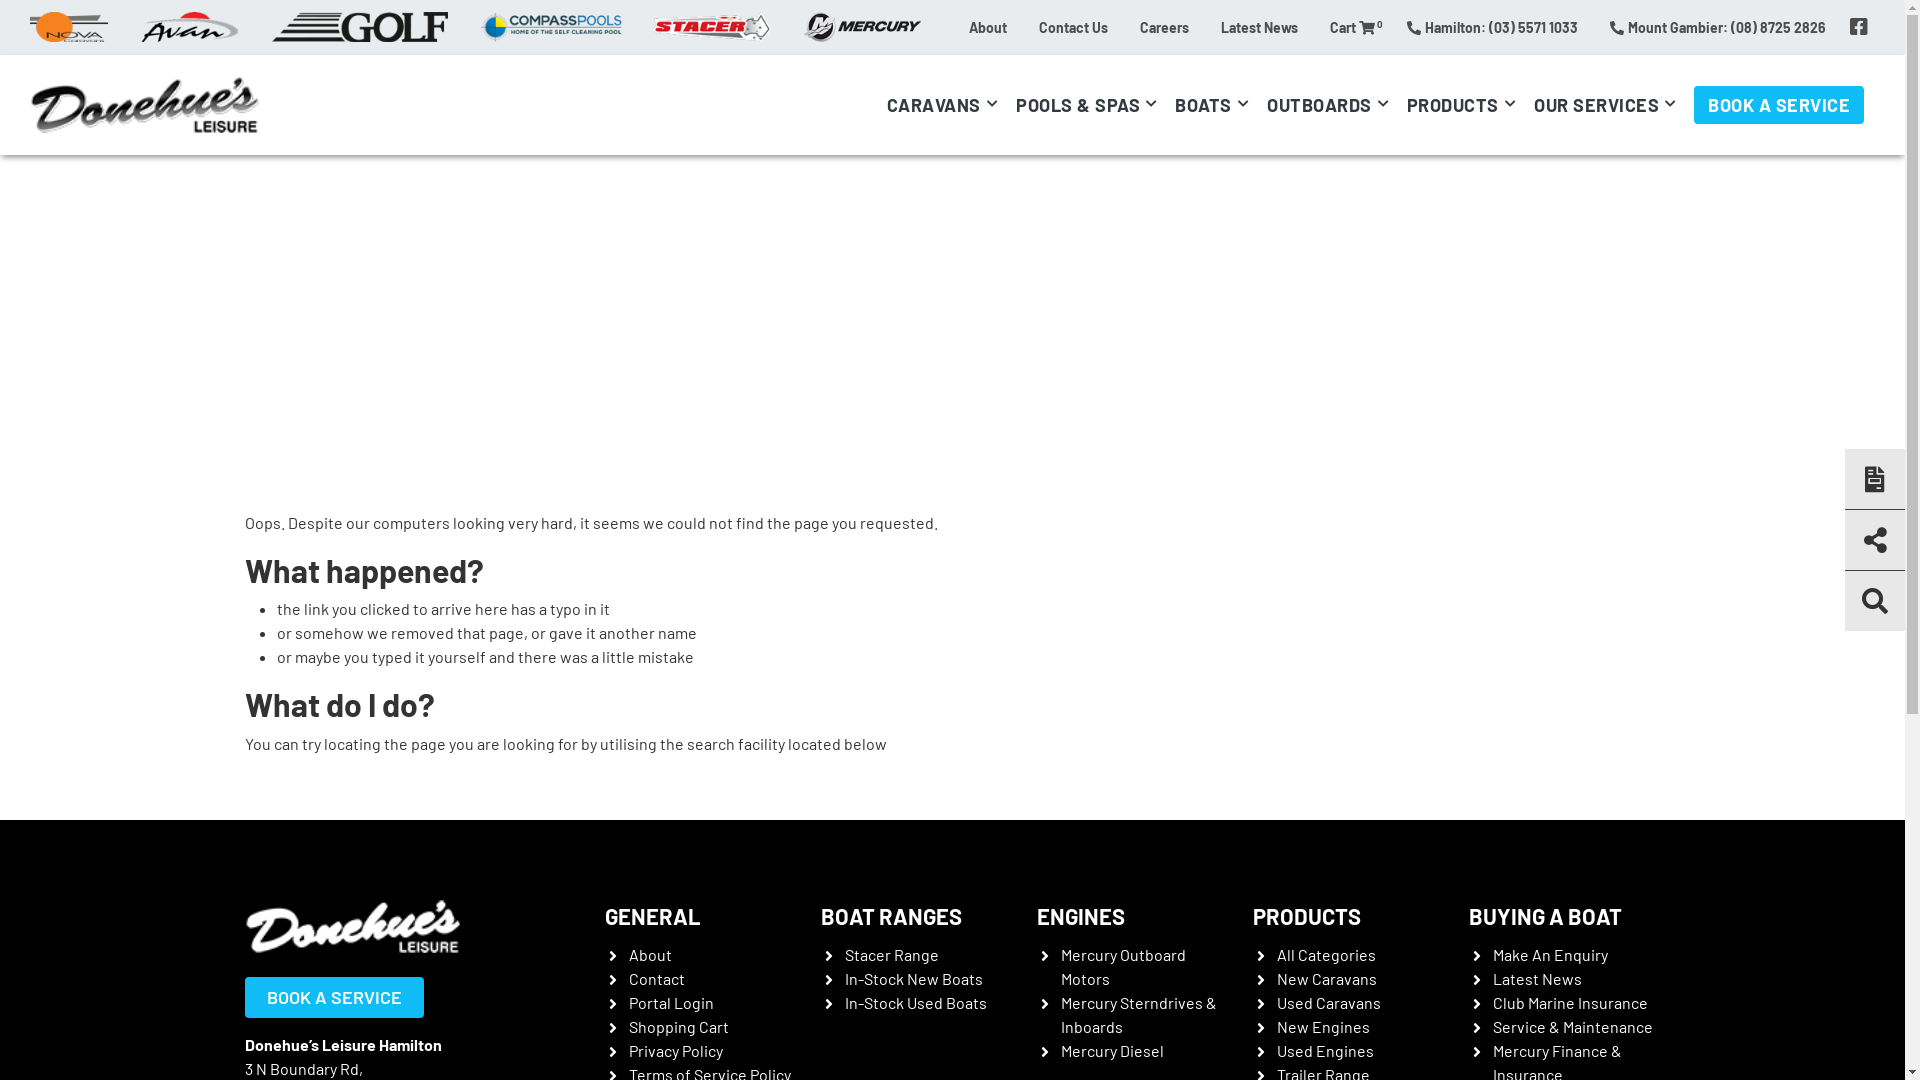 The height and width of the screenshot is (1080, 1920). What do you see at coordinates (1328, 1002) in the screenshot?
I see `Used Caravans` at bounding box center [1328, 1002].